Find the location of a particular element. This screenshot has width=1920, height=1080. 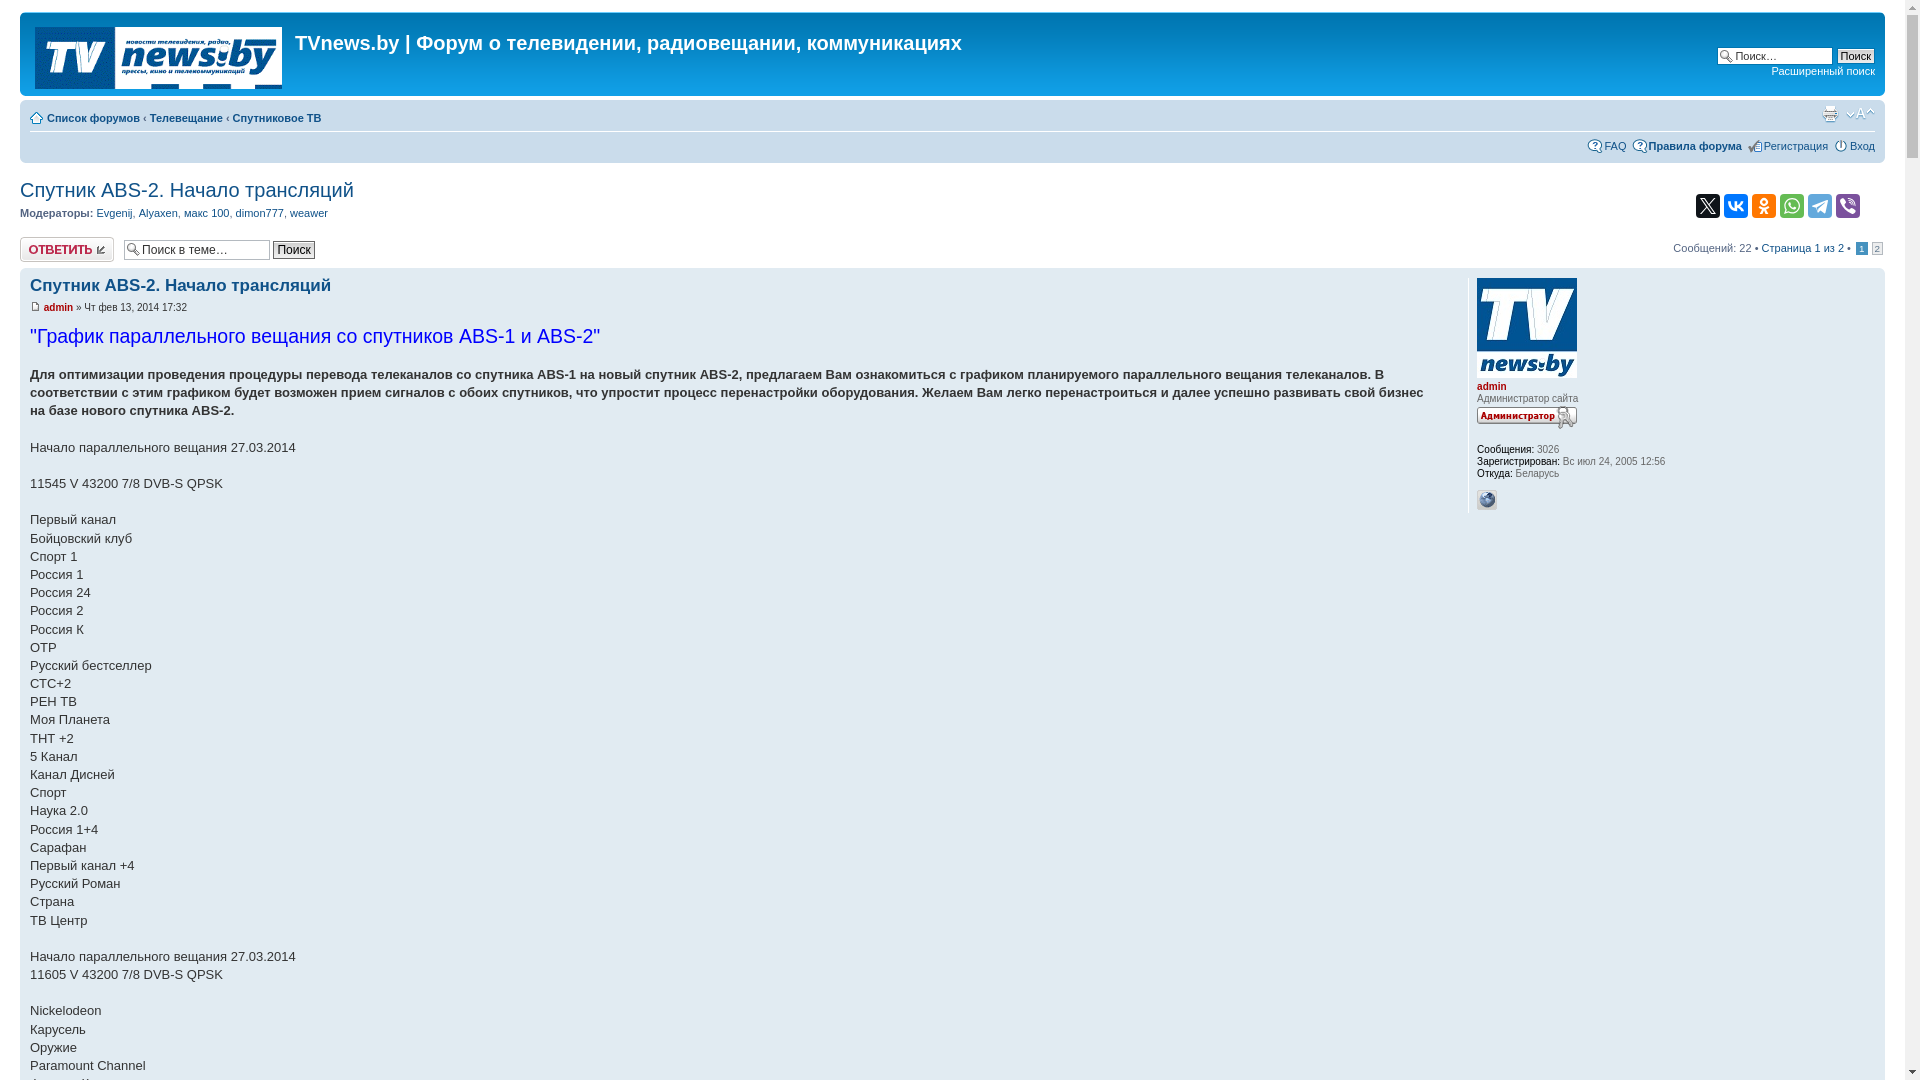

Viber is located at coordinates (1848, 206).